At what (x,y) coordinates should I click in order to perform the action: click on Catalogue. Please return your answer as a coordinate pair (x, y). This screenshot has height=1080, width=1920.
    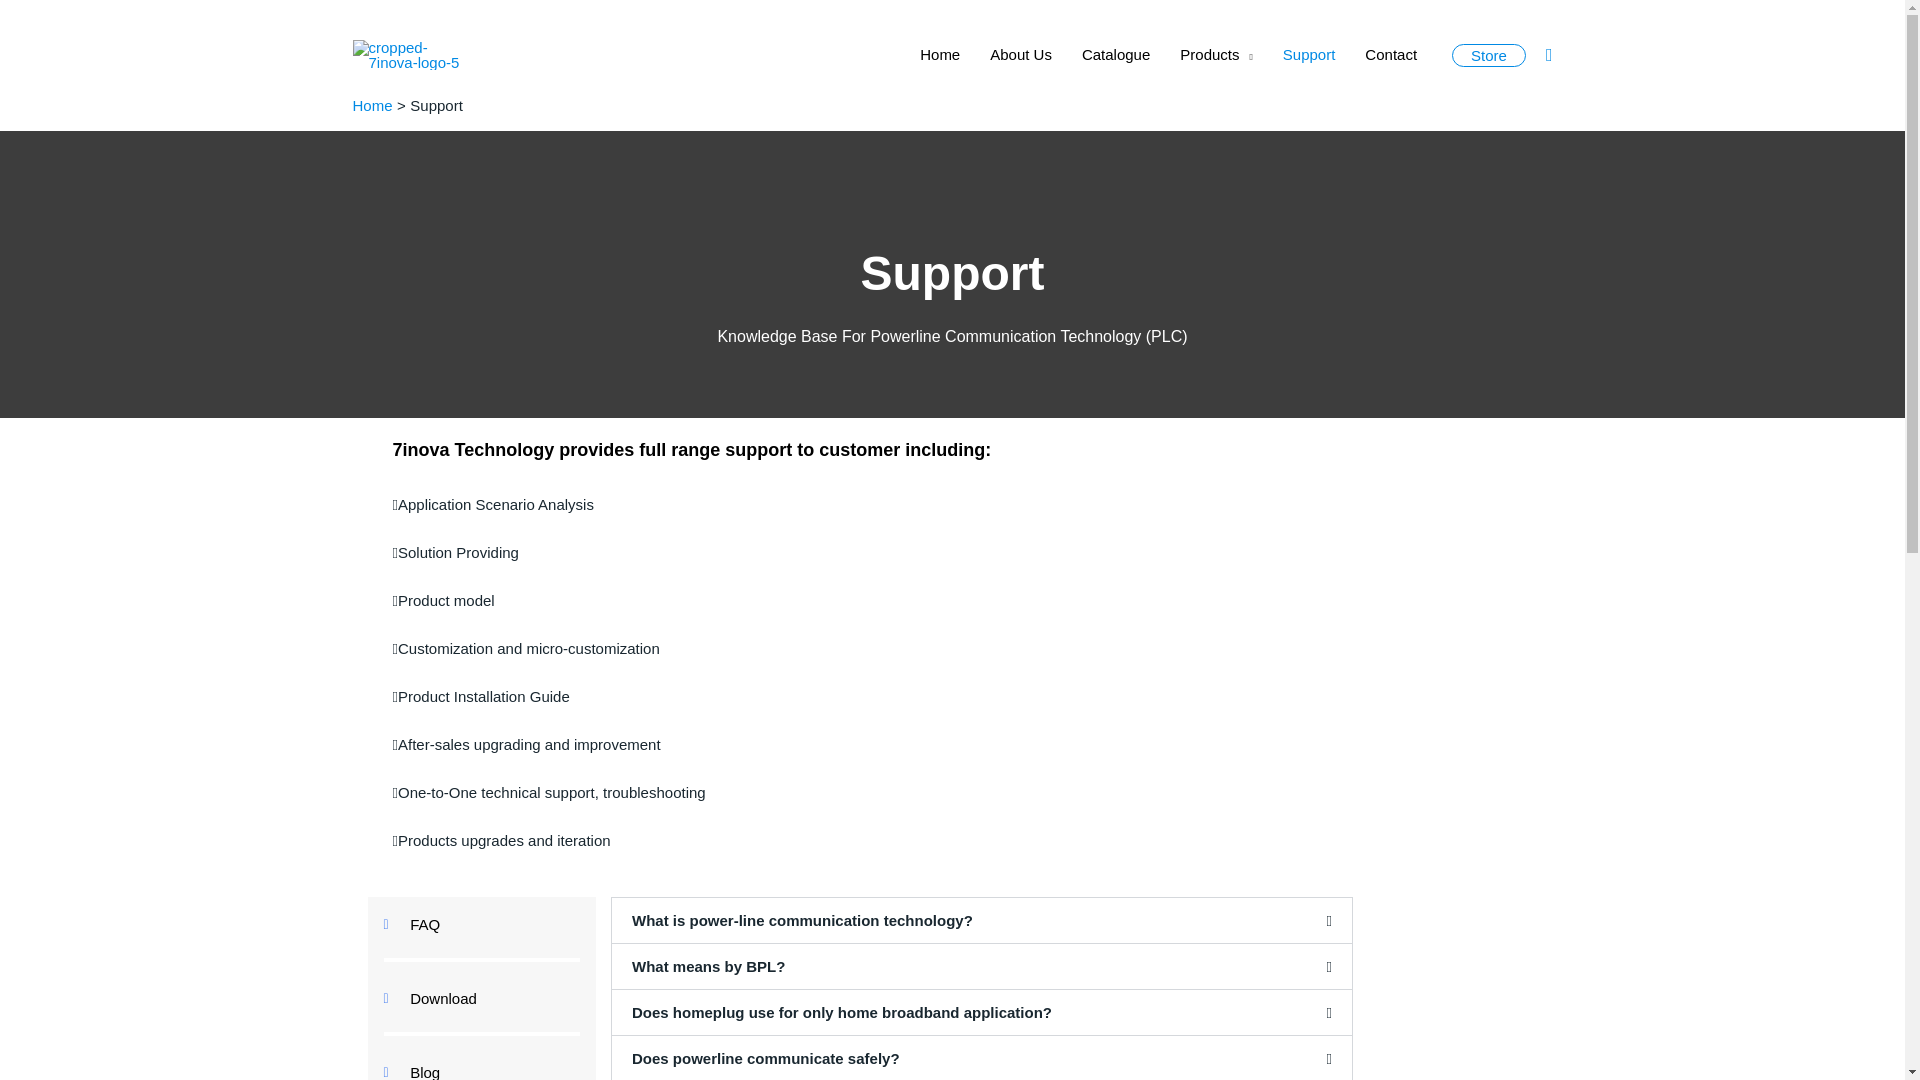
    Looking at the image, I should click on (1116, 55).